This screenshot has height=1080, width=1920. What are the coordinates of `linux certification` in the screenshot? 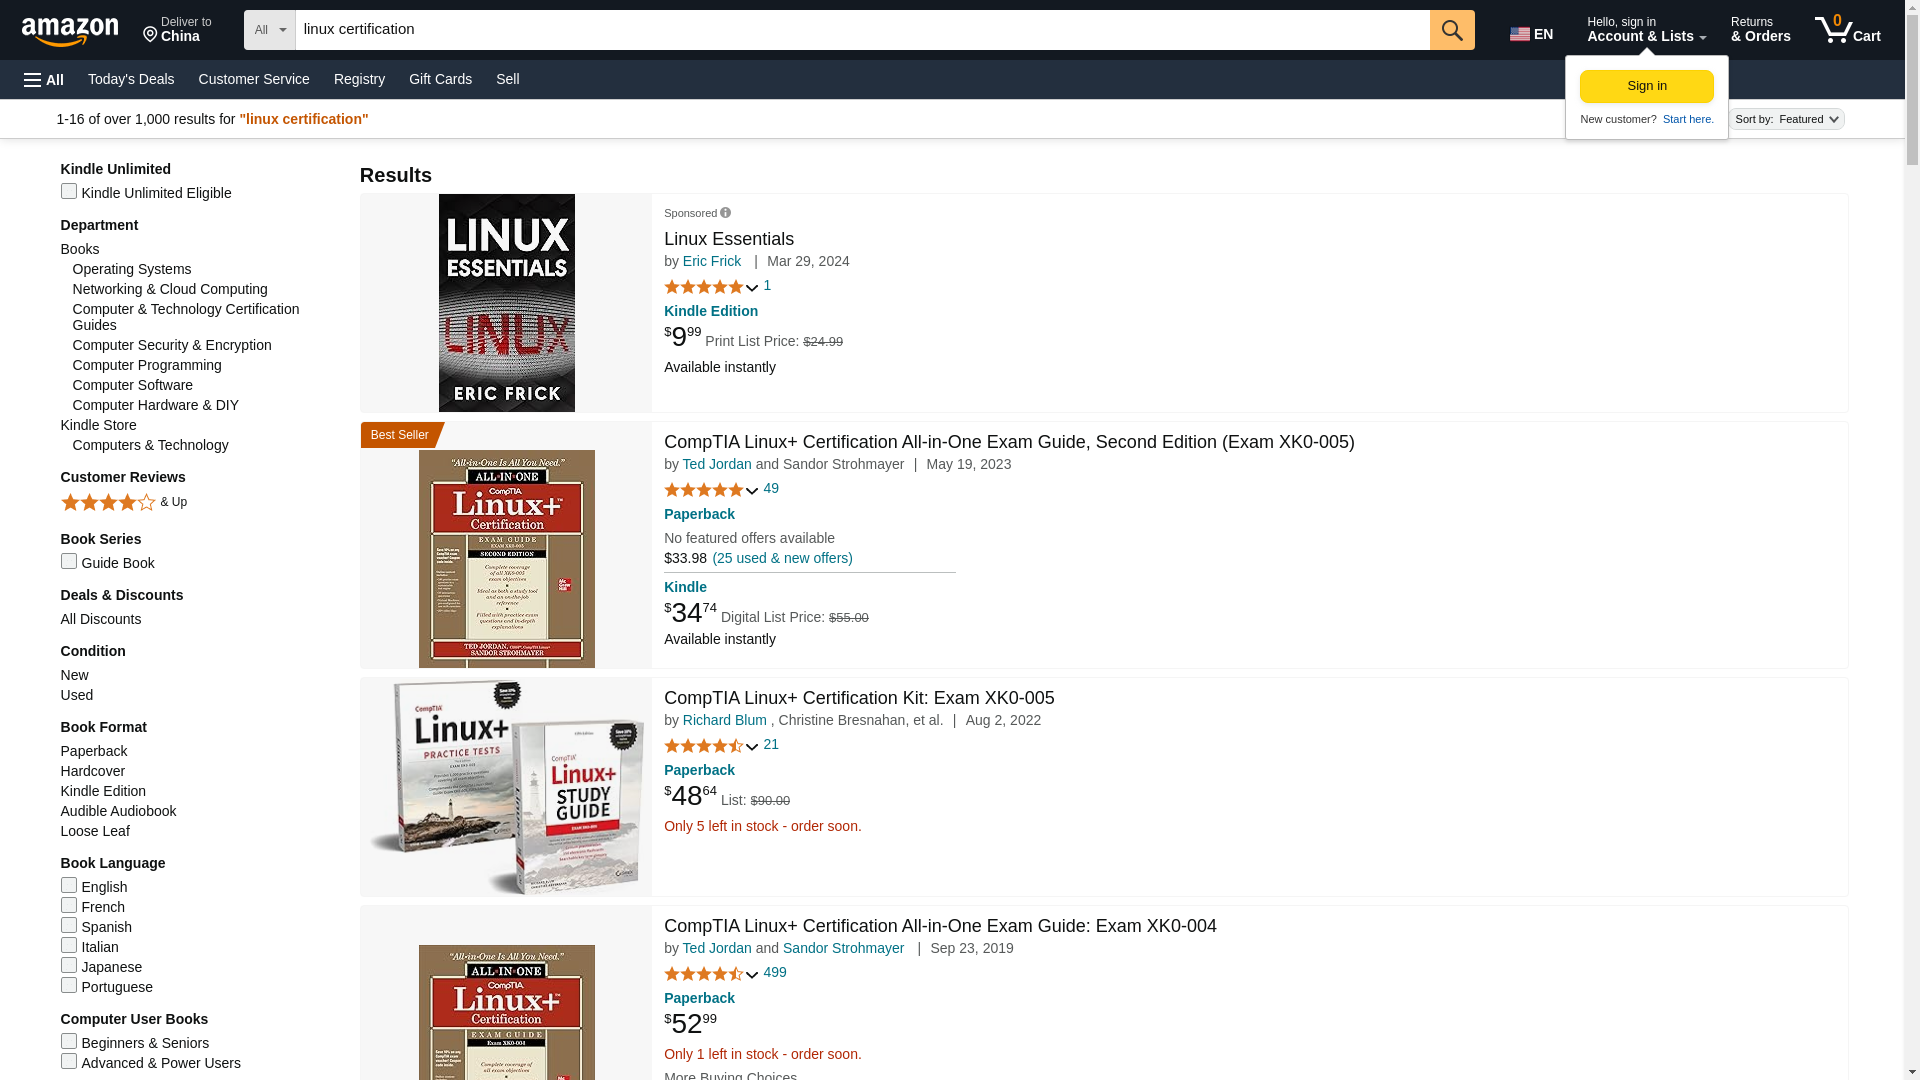 It's located at (254, 78).